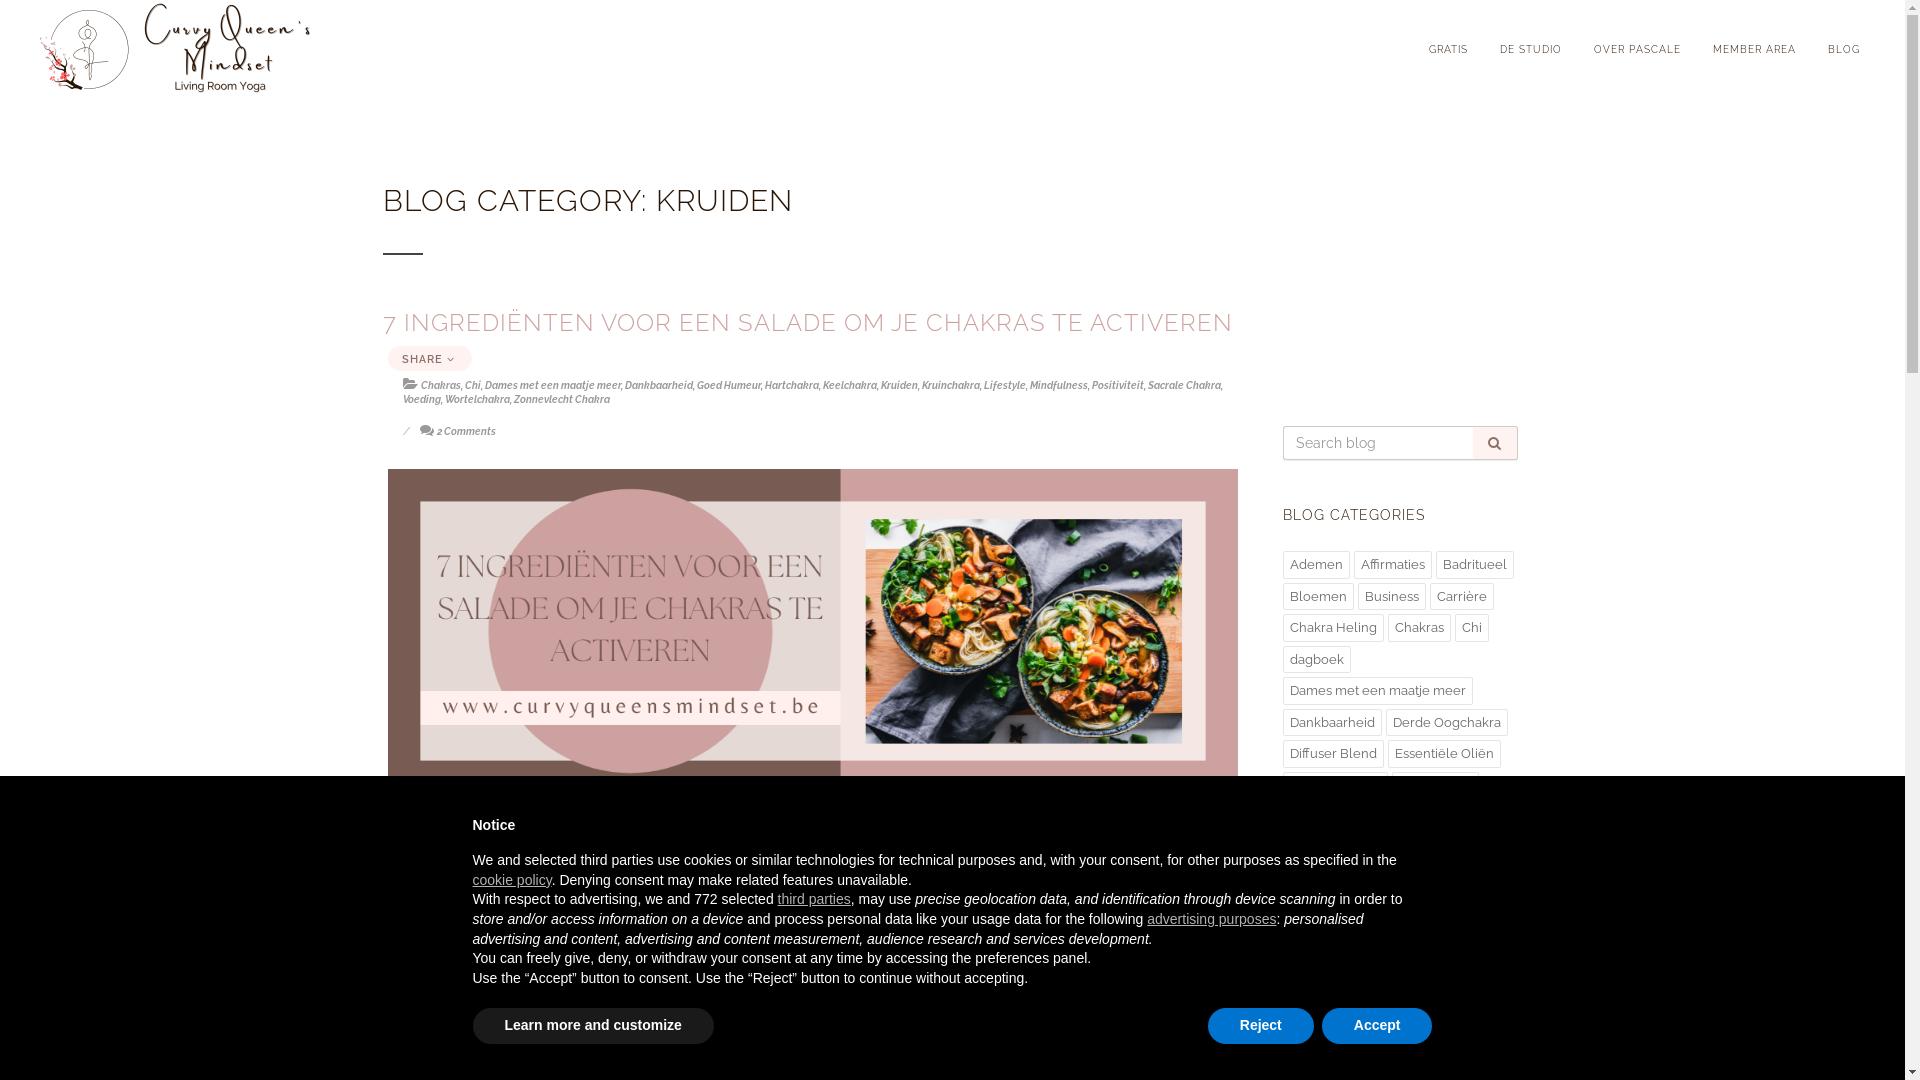  I want to click on Feestdagen, so click(1436, 786).